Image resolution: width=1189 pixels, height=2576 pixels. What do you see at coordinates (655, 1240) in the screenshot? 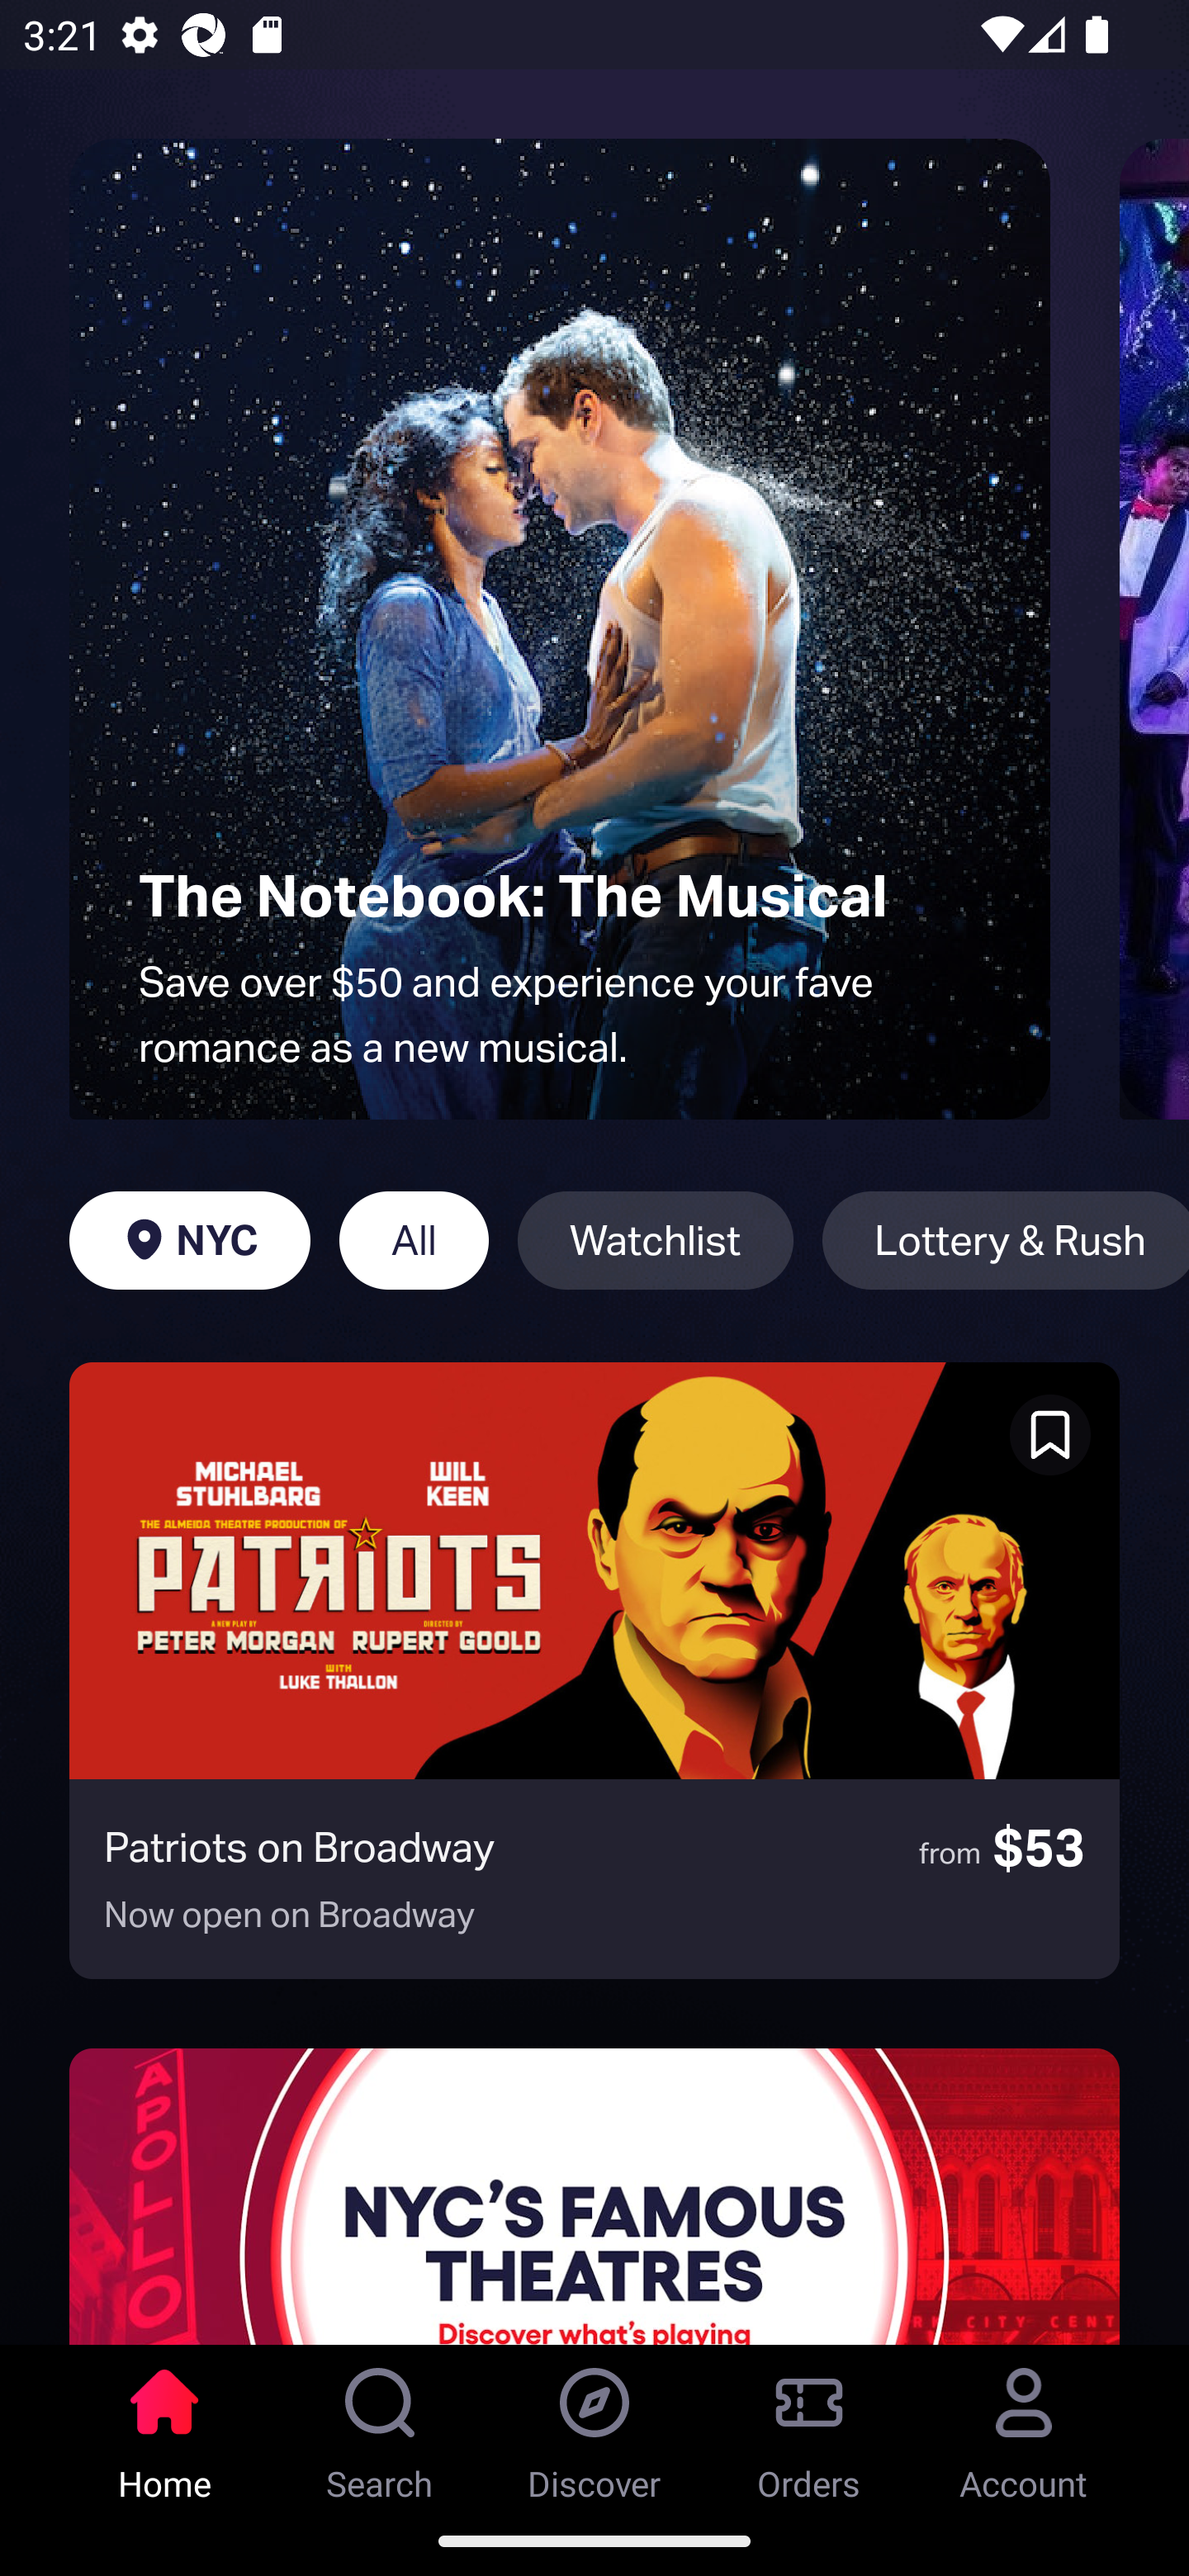
I see `Watchlist` at bounding box center [655, 1240].